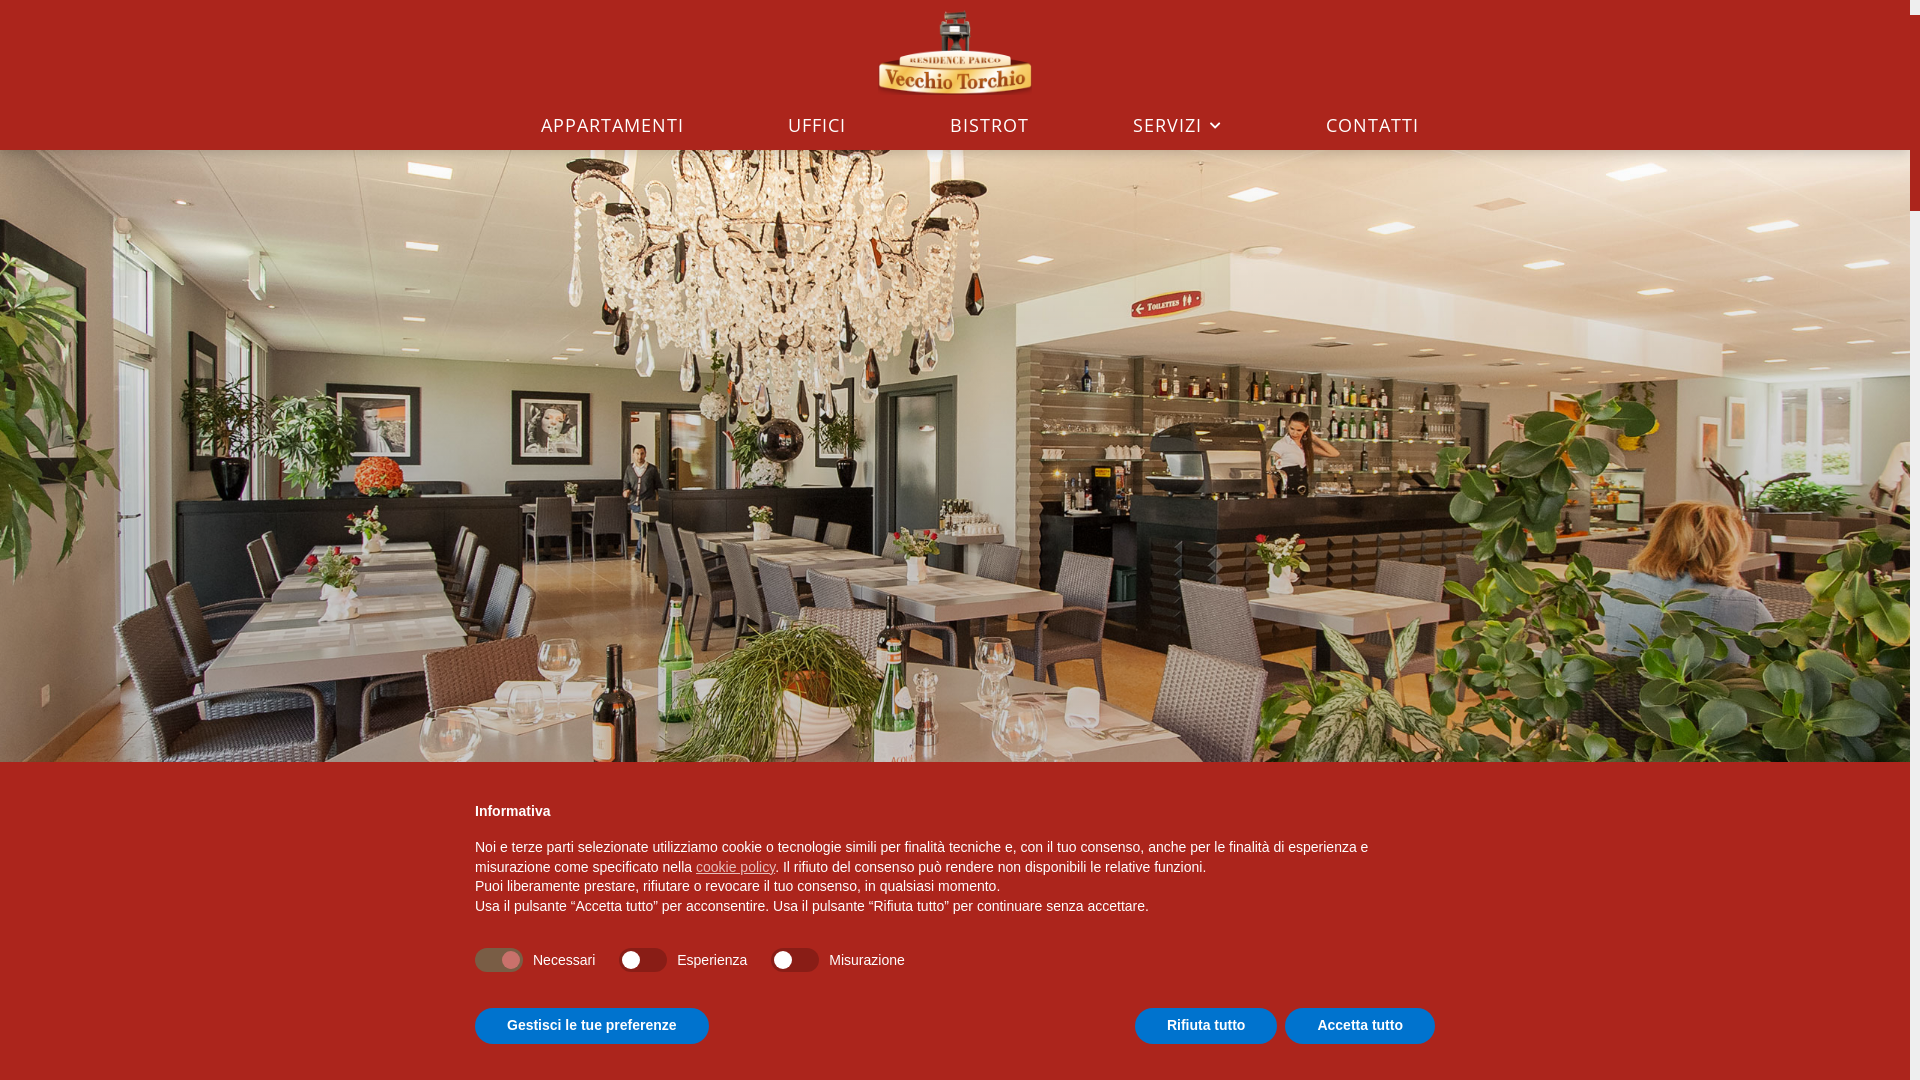 The image size is (1920, 1080). What do you see at coordinates (736, 867) in the screenshot?
I see `cookie policy` at bounding box center [736, 867].